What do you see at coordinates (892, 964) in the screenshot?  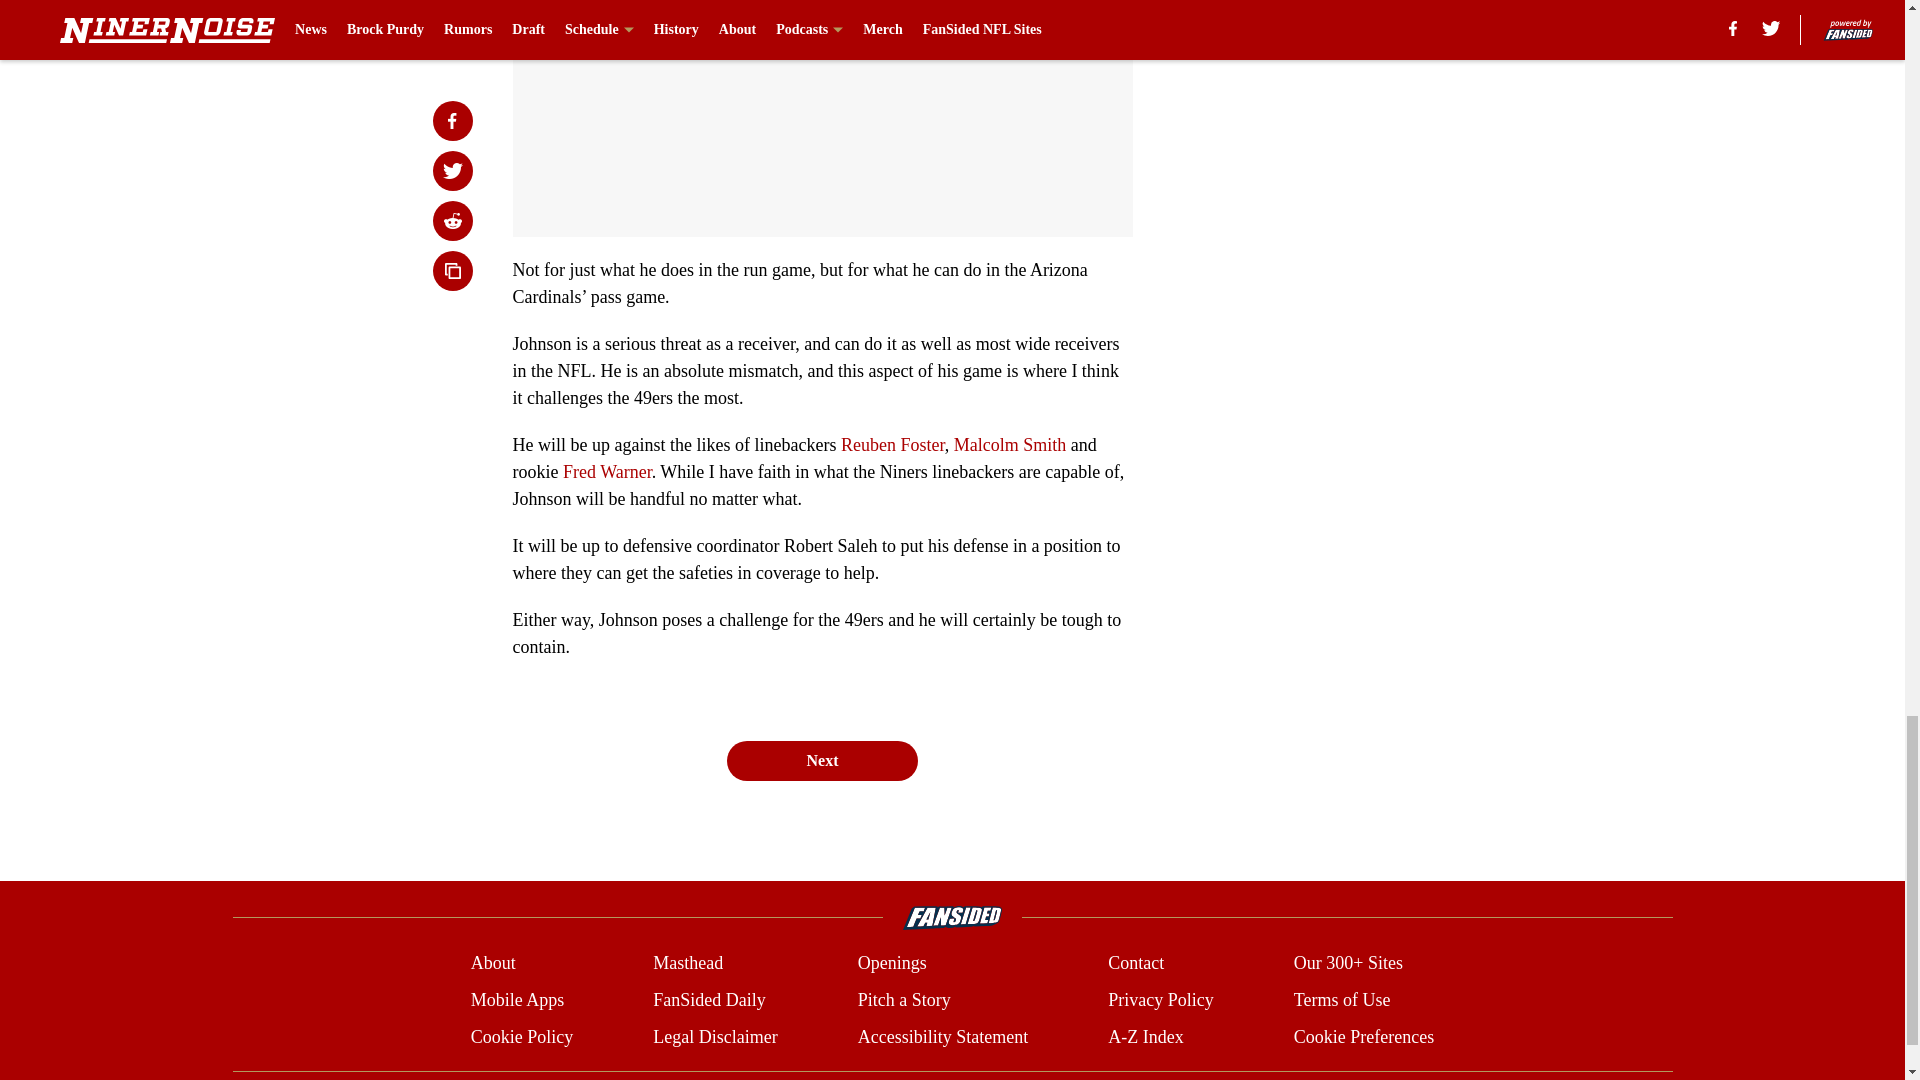 I see `Openings` at bounding box center [892, 964].